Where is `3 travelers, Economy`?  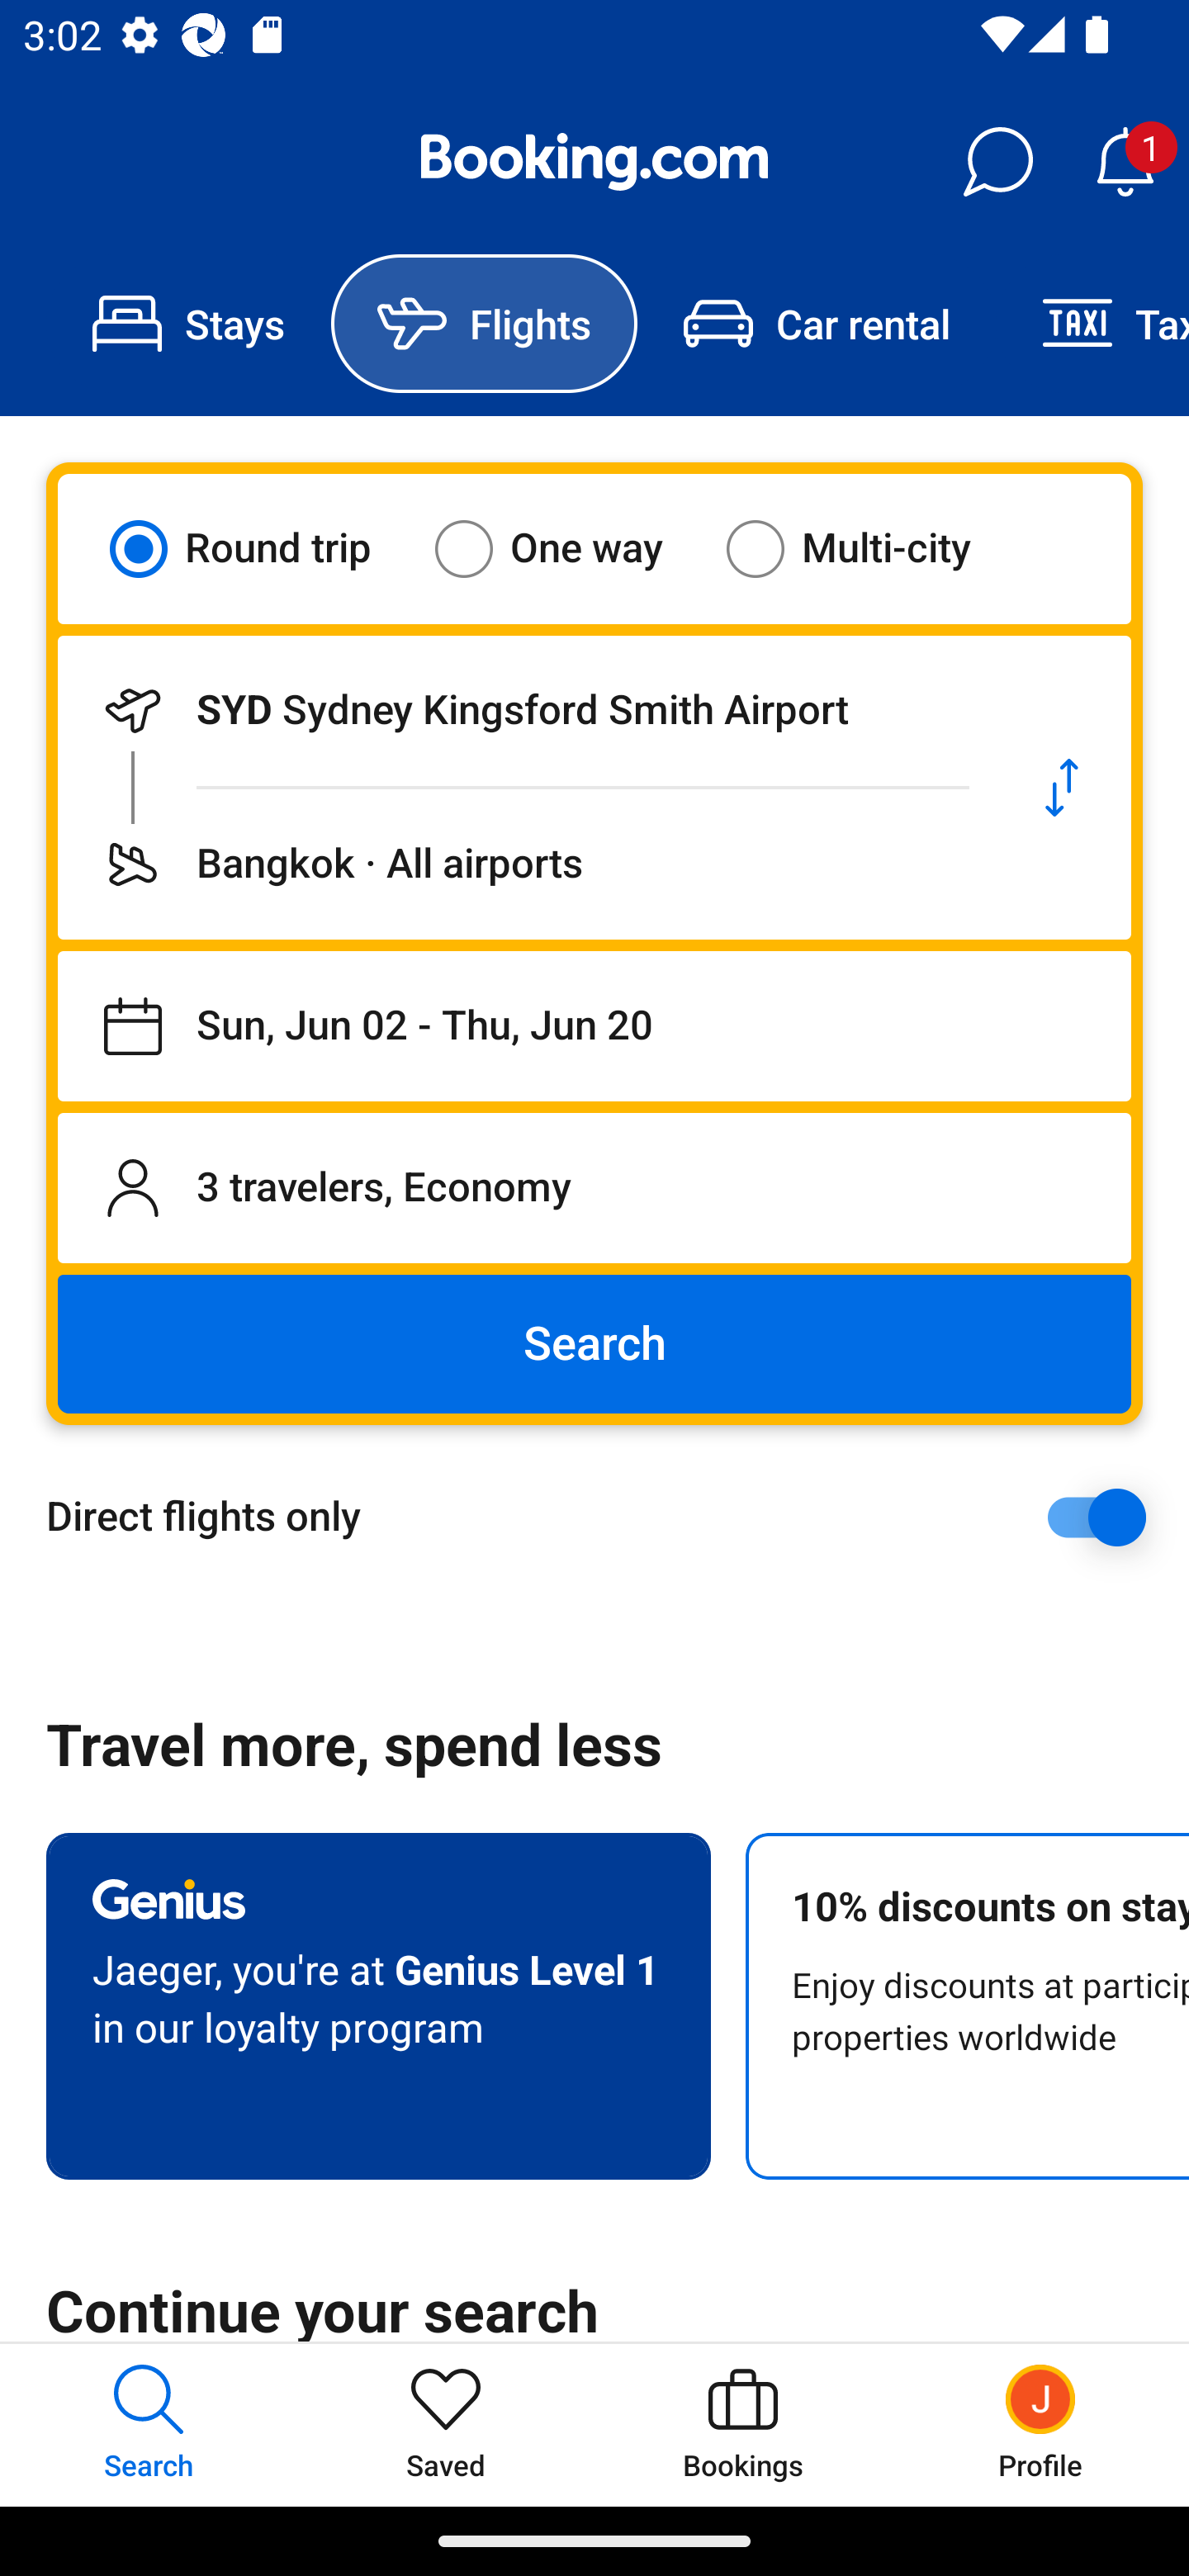 3 travelers, Economy is located at coordinates (594, 1187).